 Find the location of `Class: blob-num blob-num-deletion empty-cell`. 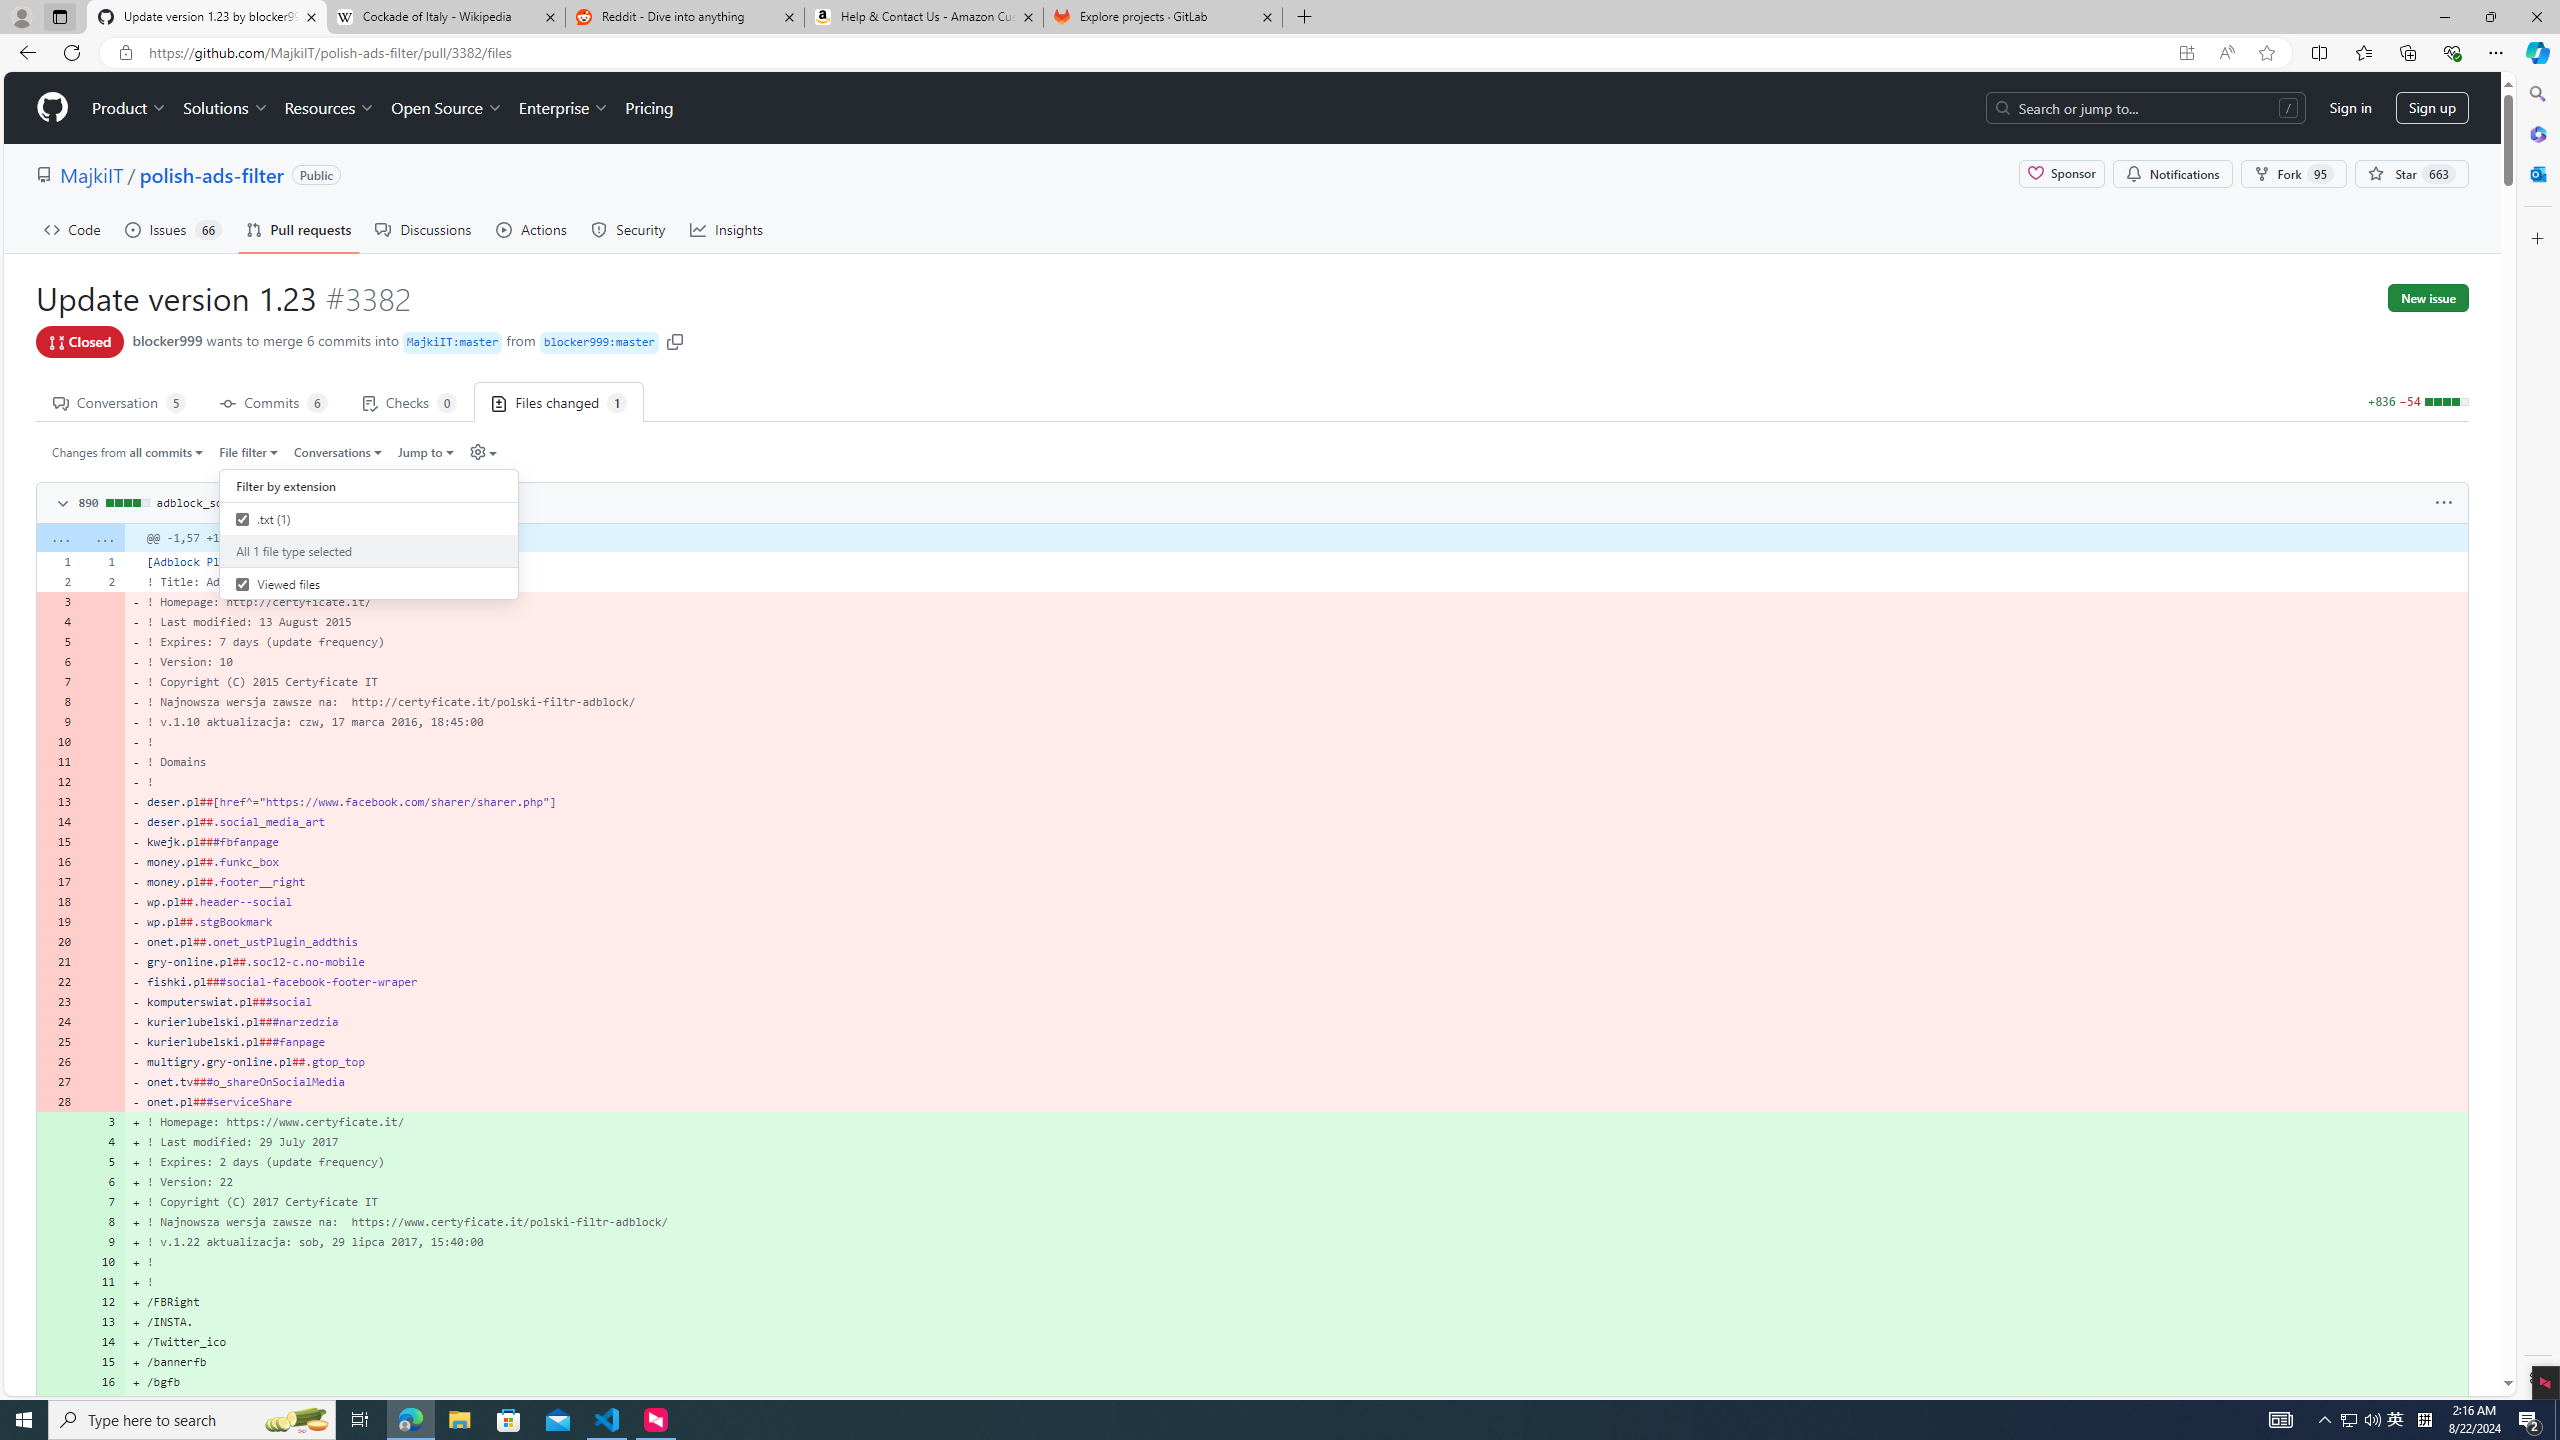

Class: blob-num blob-num-deletion empty-cell is located at coordinates (103, 1101).